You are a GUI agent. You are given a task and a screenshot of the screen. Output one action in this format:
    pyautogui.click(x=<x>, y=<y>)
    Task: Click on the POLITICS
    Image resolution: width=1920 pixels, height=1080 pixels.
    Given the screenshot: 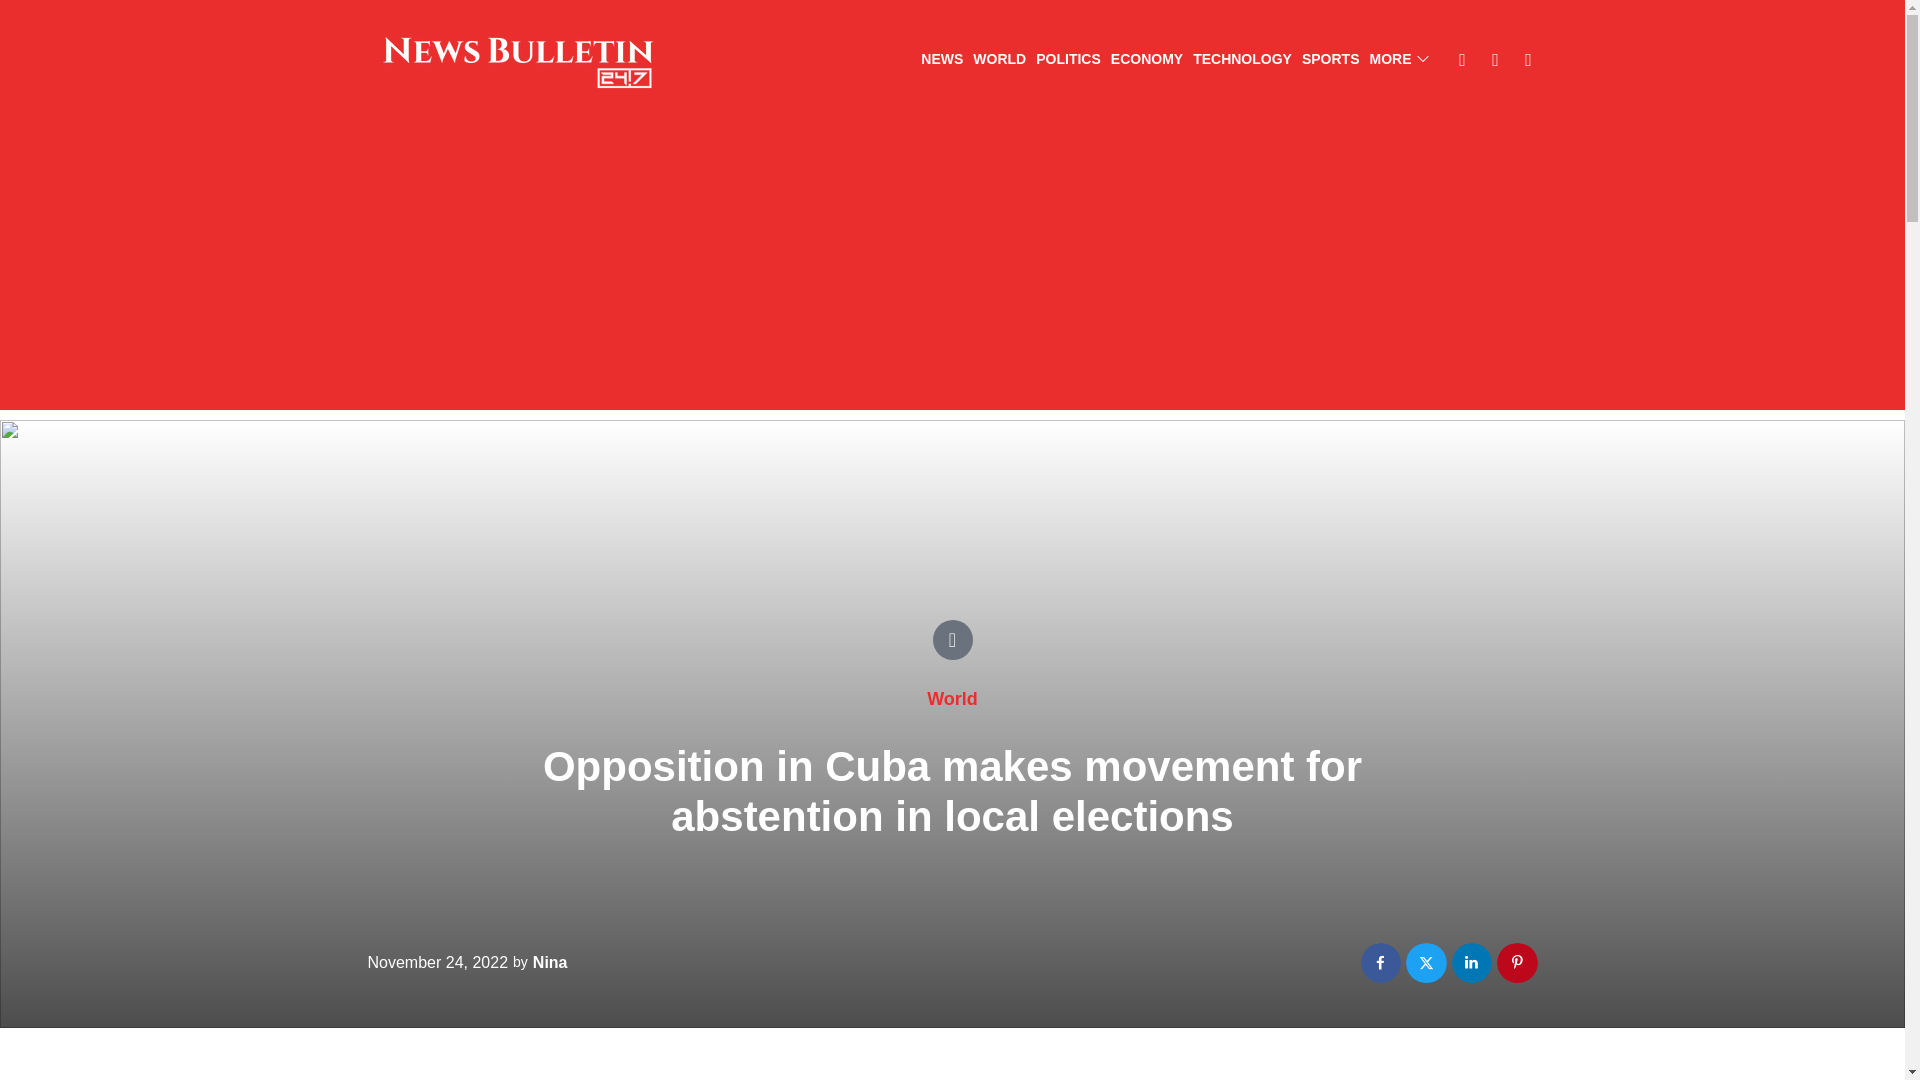 What is the action you would take?
    pyautogui.click(x=1068, y=60)
    